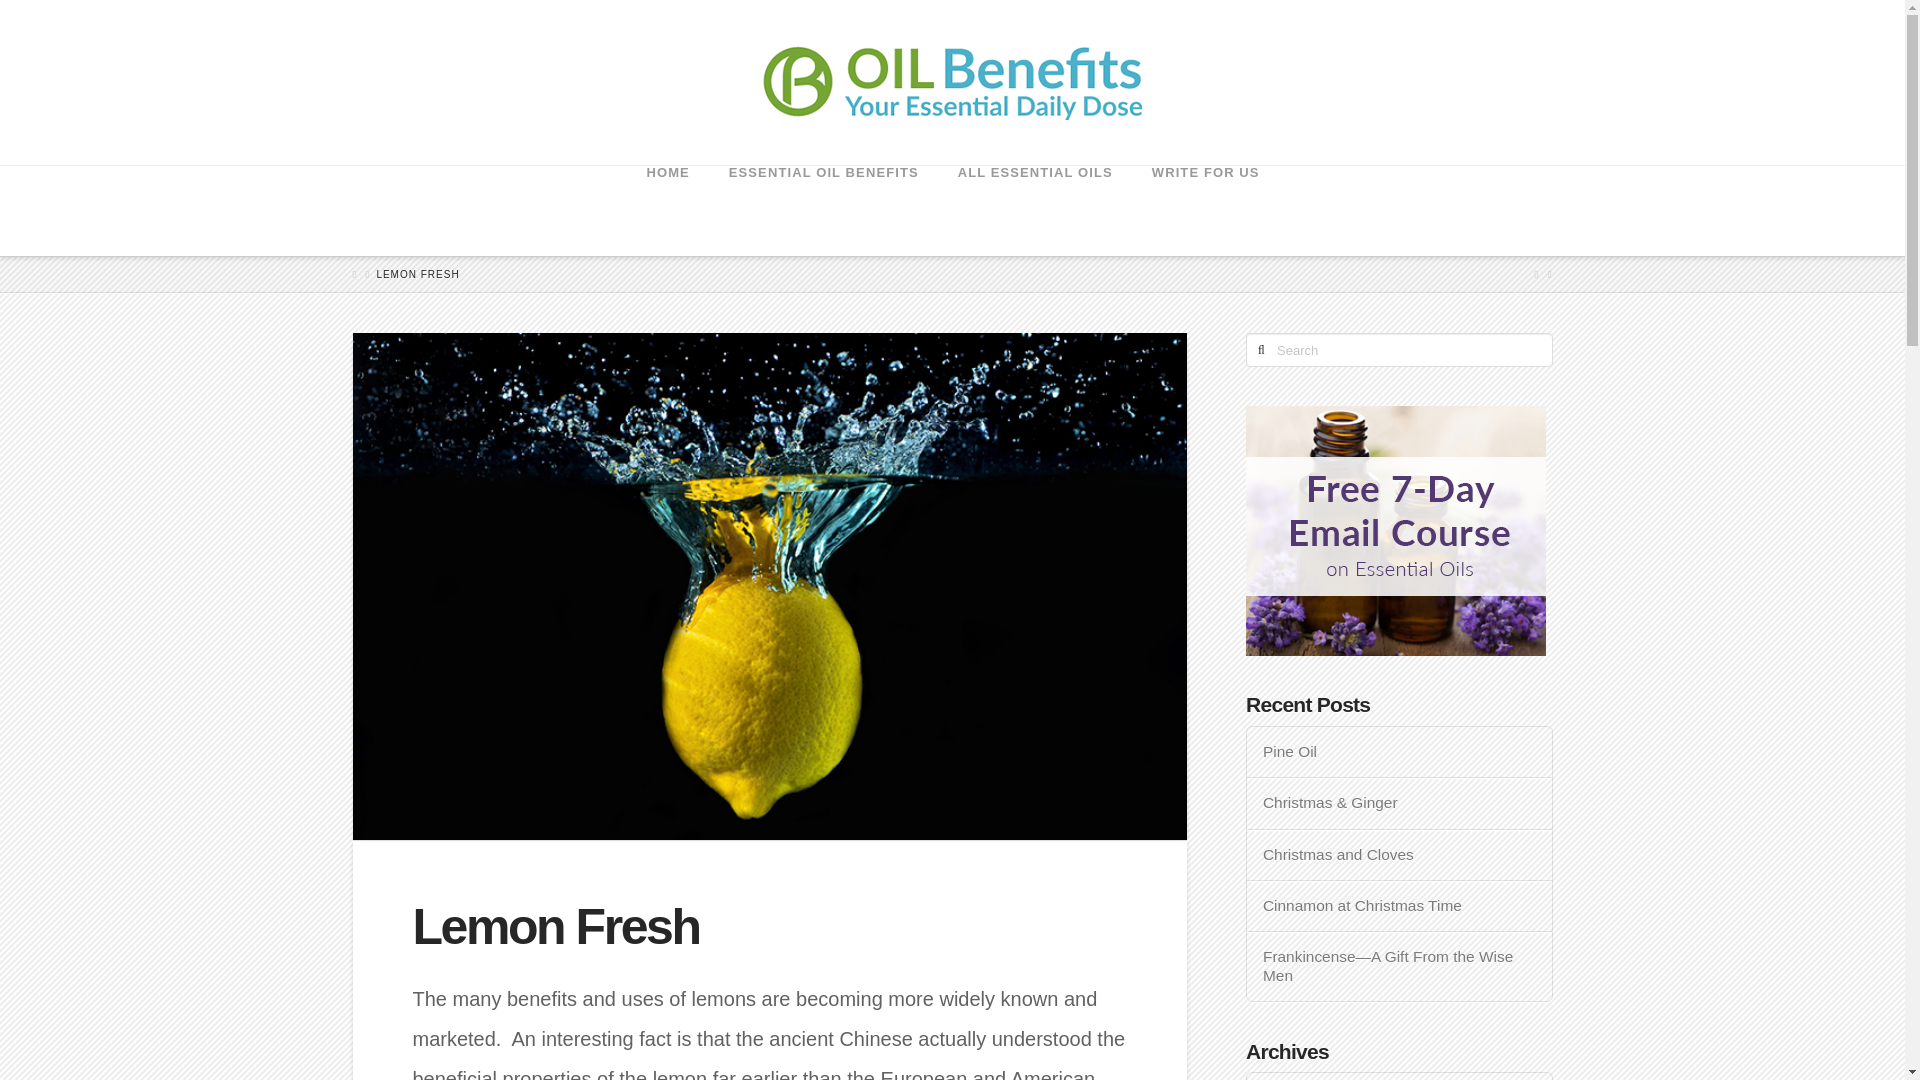 This screenshot has height=1080, width=1920. I want to click on ESSENTIAL OIL BENEFITS, so click(823, 210).